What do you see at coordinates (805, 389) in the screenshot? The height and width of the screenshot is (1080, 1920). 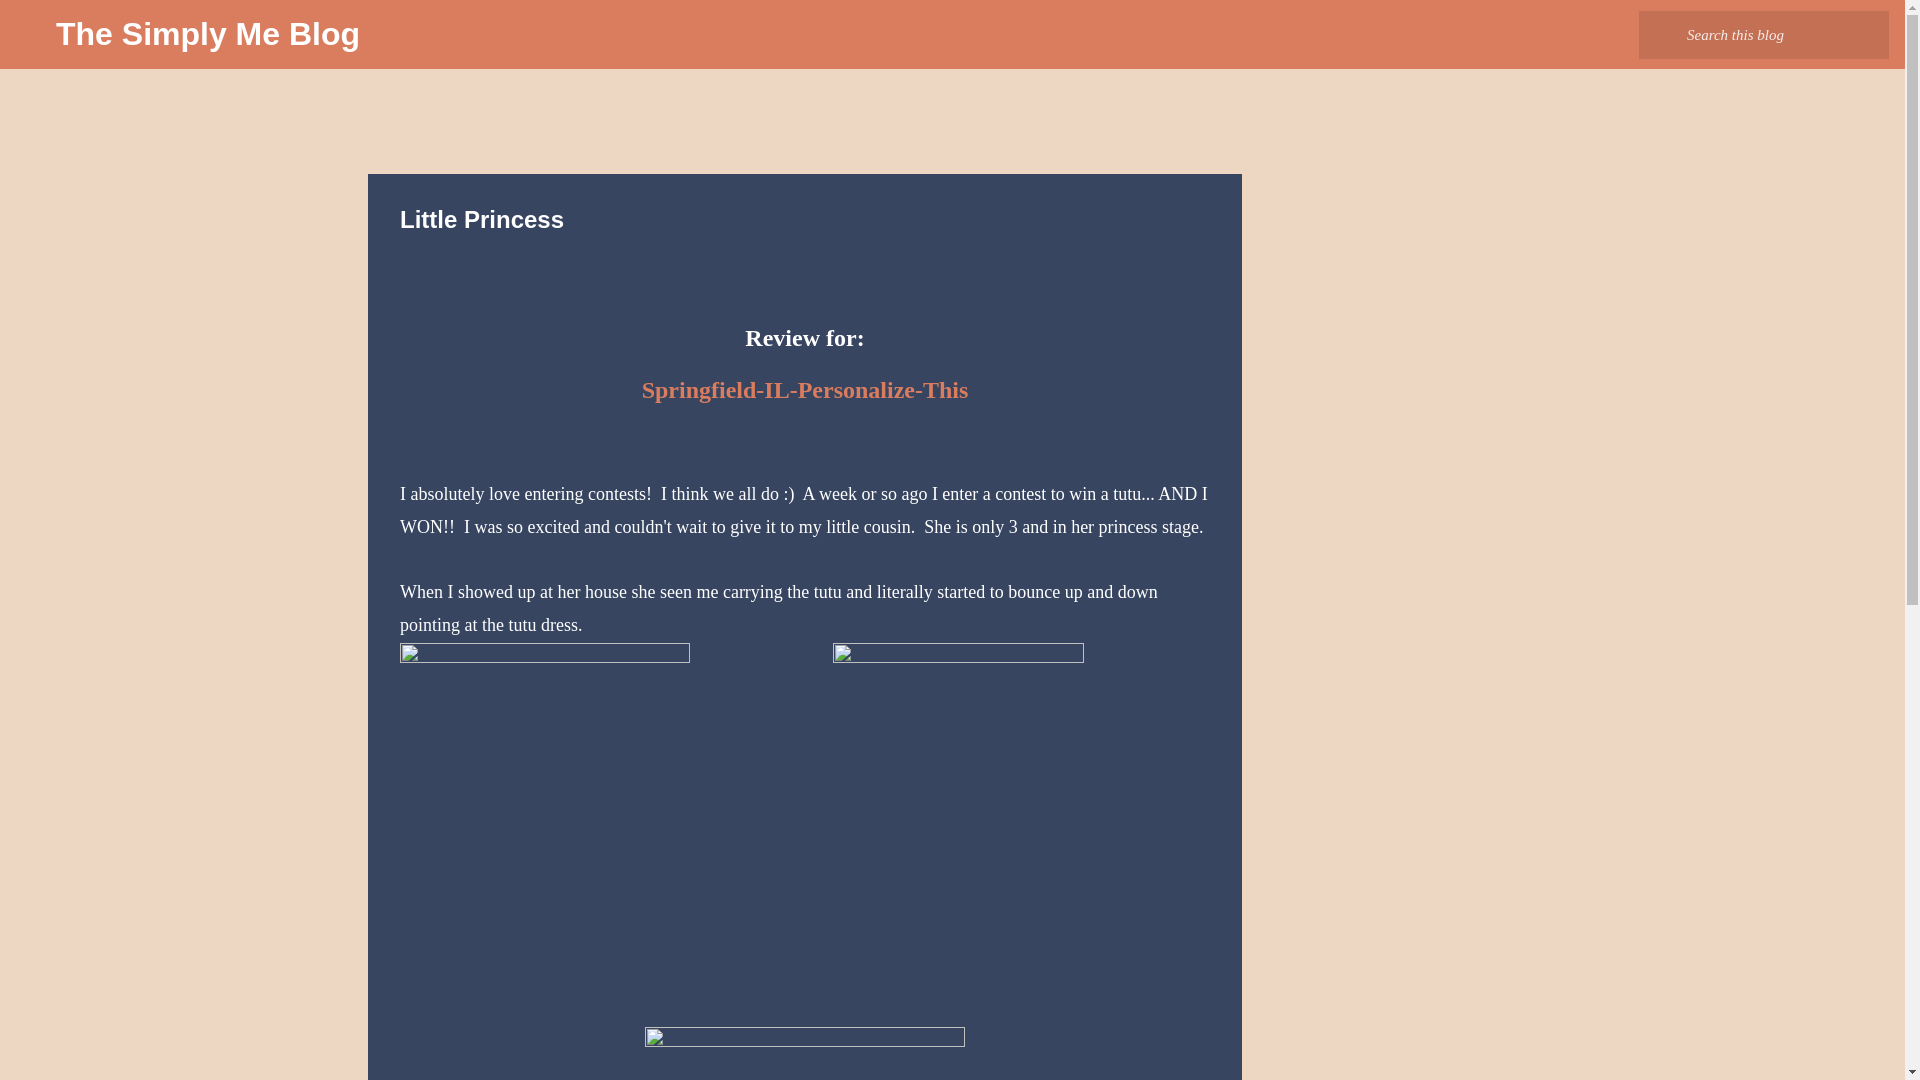 I see `Springfield-IL-Personalize-This` at bounding box center [805, 389].